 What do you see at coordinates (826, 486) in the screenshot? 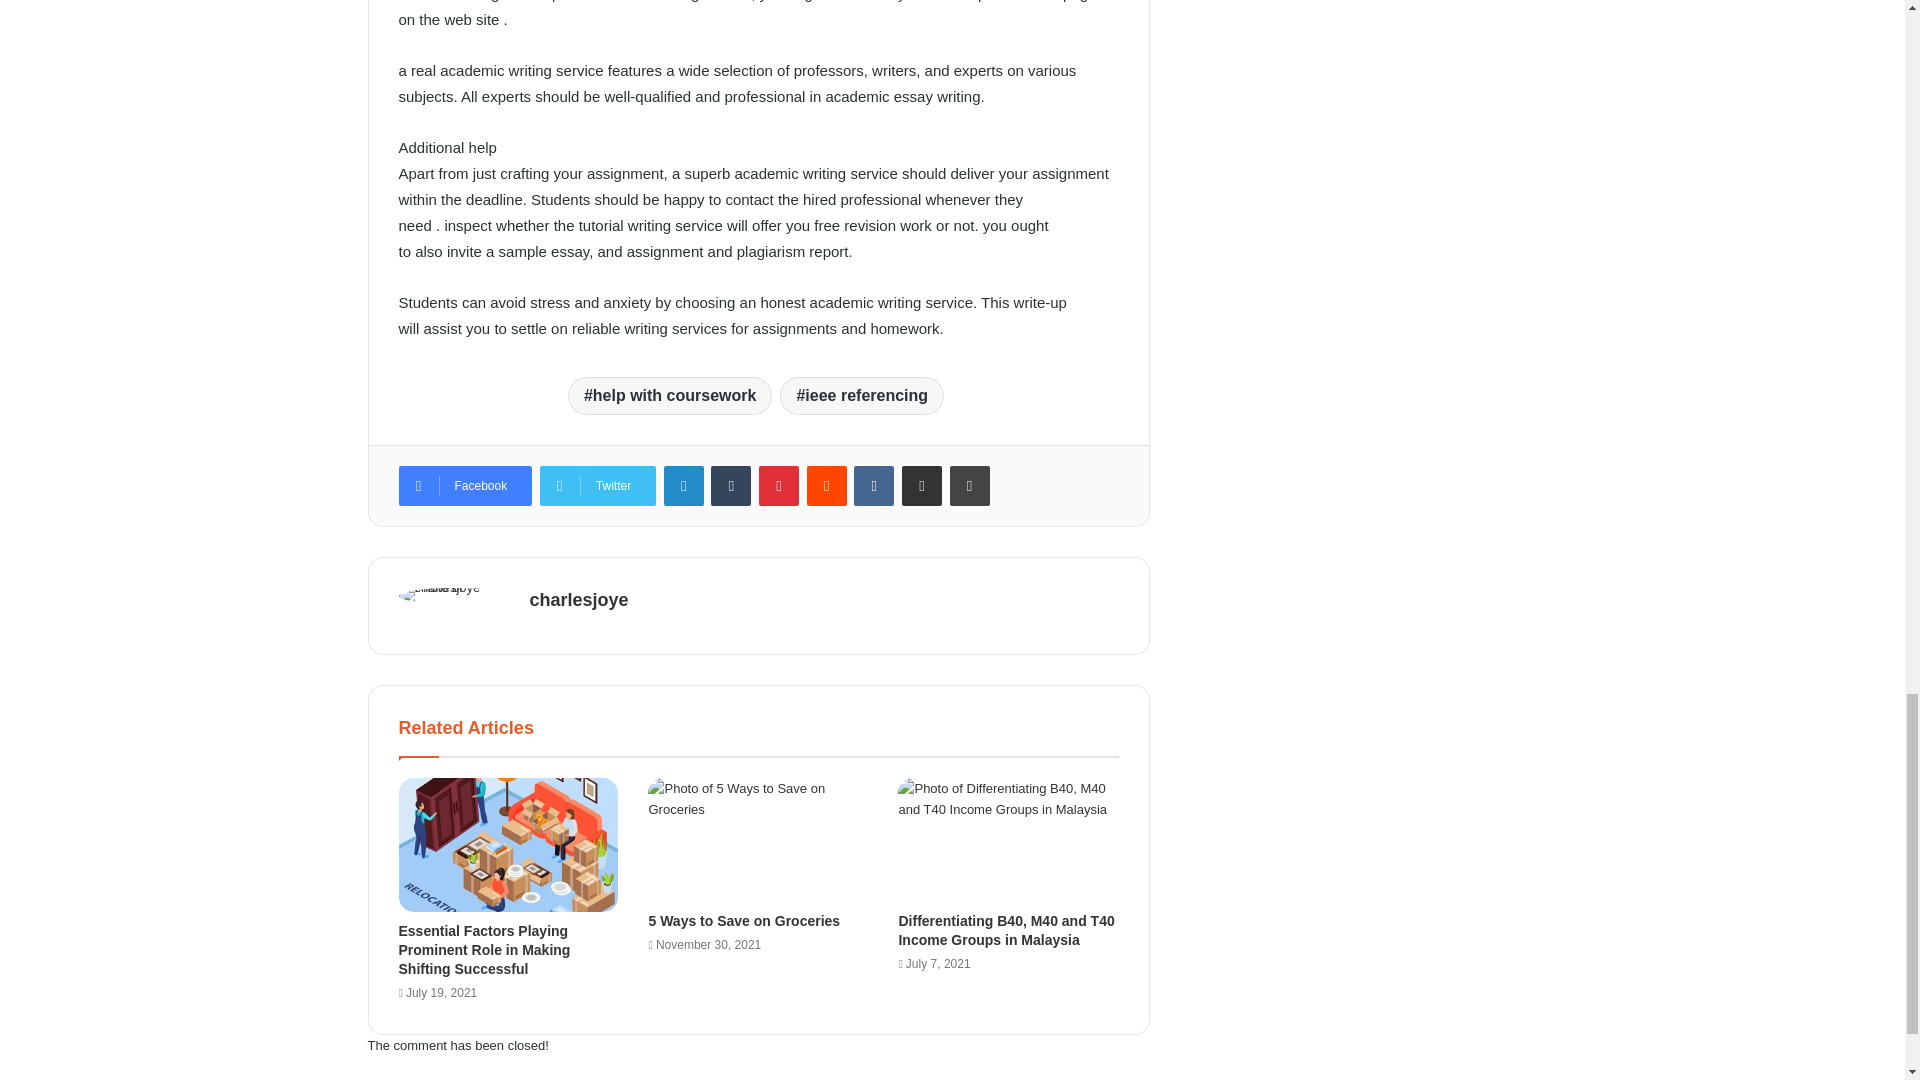
I see `Reddit` at bounding box center [826, 486].